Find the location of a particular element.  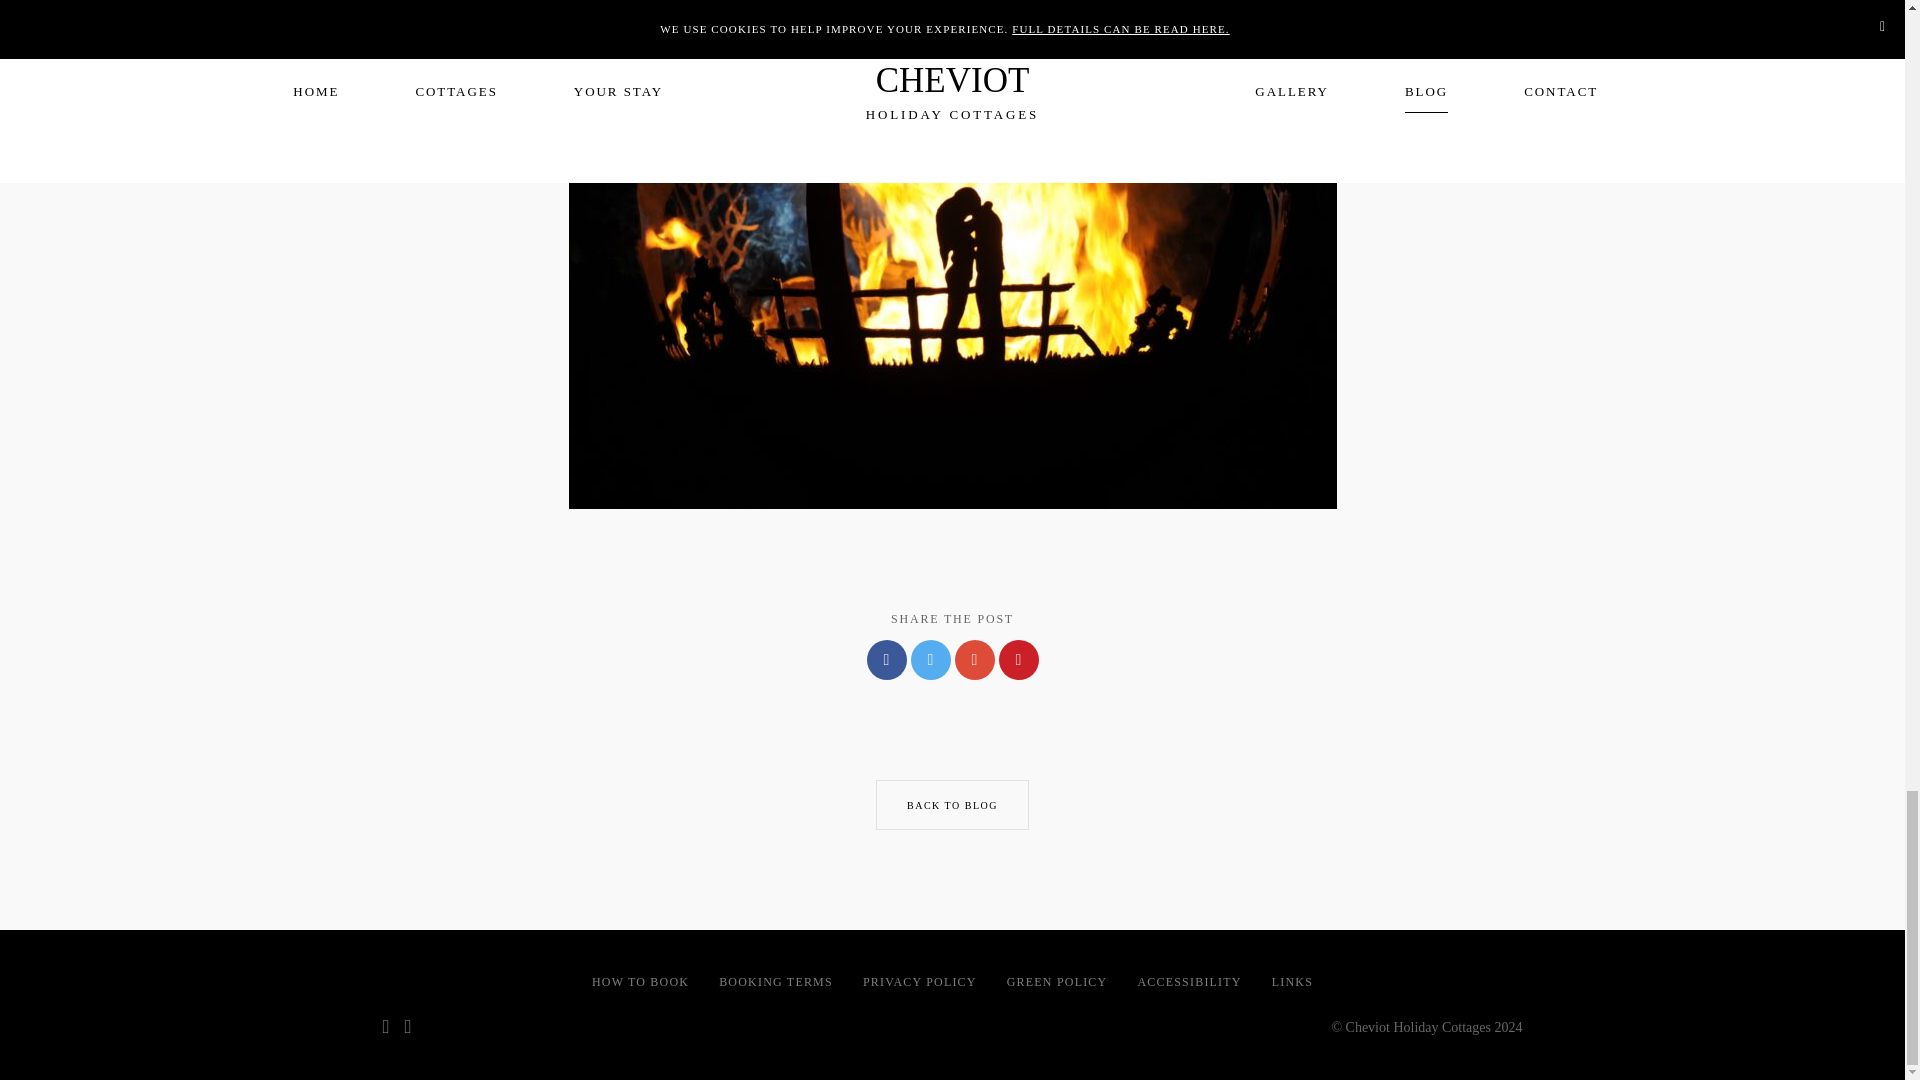

GREEN POLICY is located at coordinates (1056, 982).